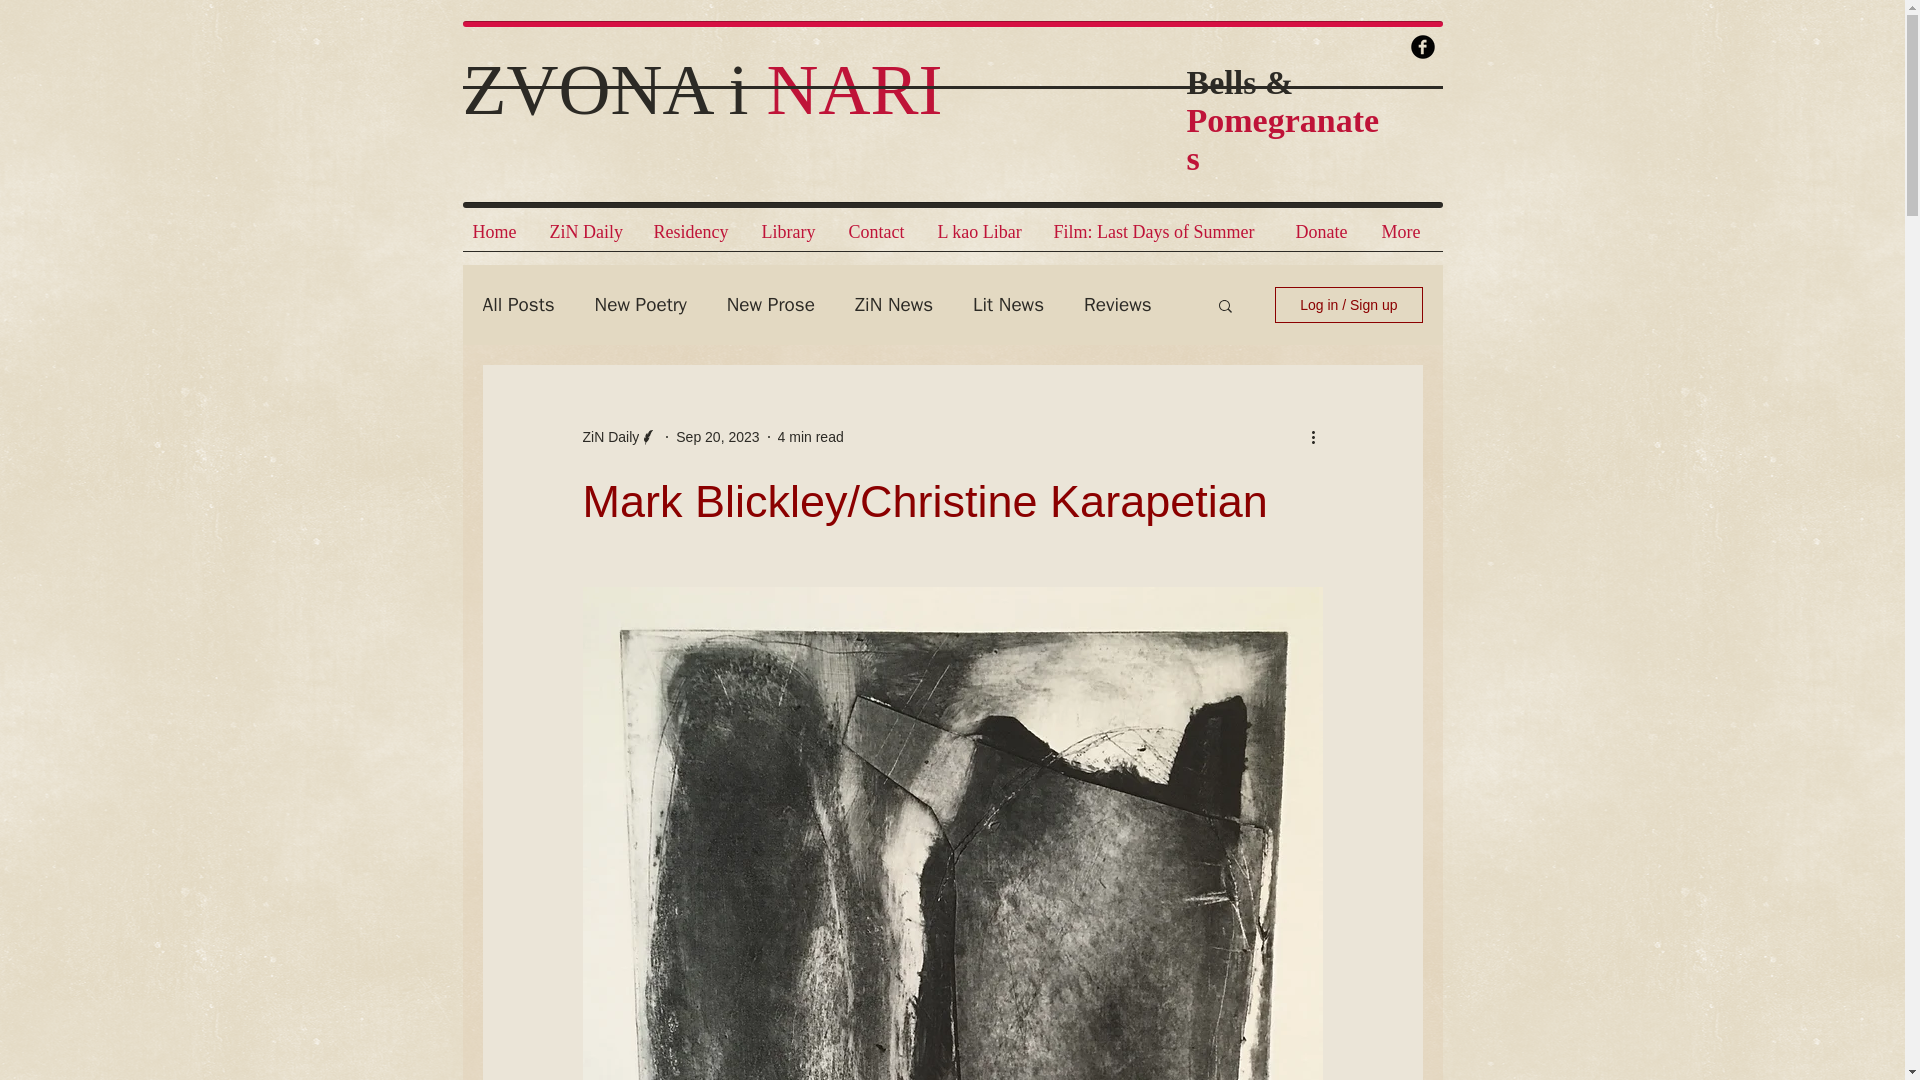 The width and height of the screenshot is (1920, 1080). Describe the element at coordinates (1008, 304) in the screenshot. I see `Lit News` at that location.